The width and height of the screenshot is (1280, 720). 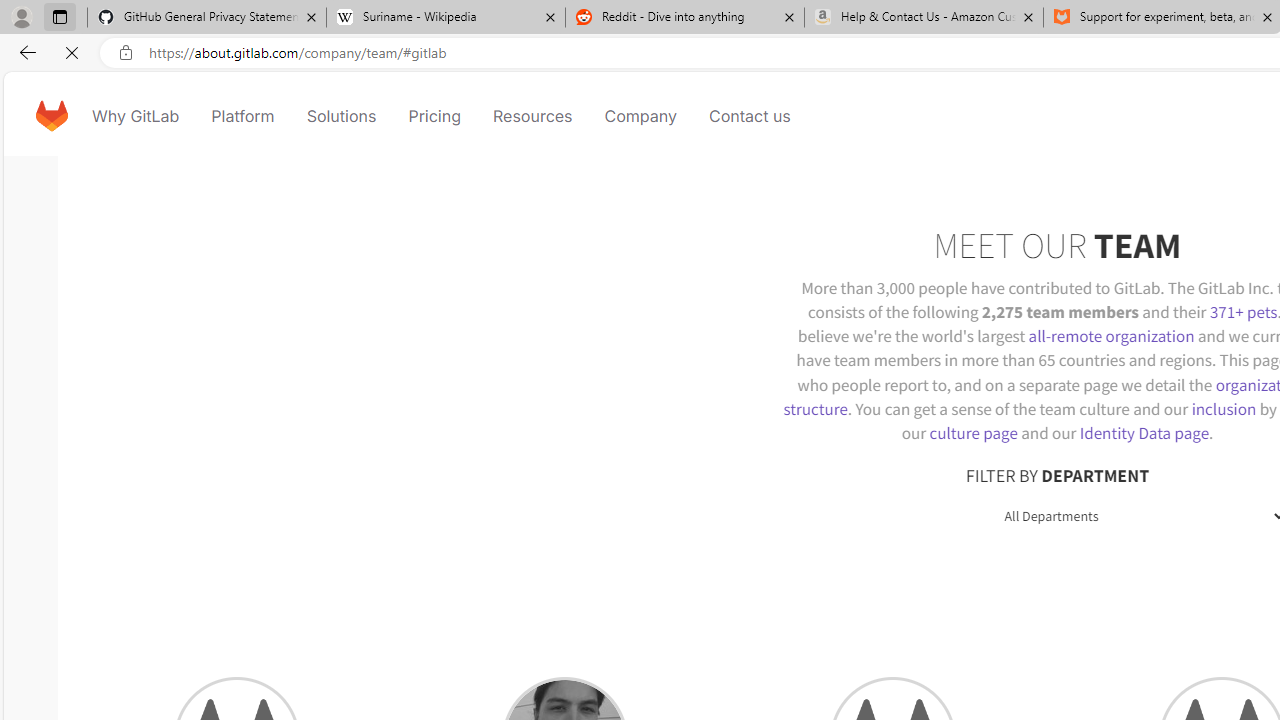 I want to click on Company, so click(x=640, y=116).